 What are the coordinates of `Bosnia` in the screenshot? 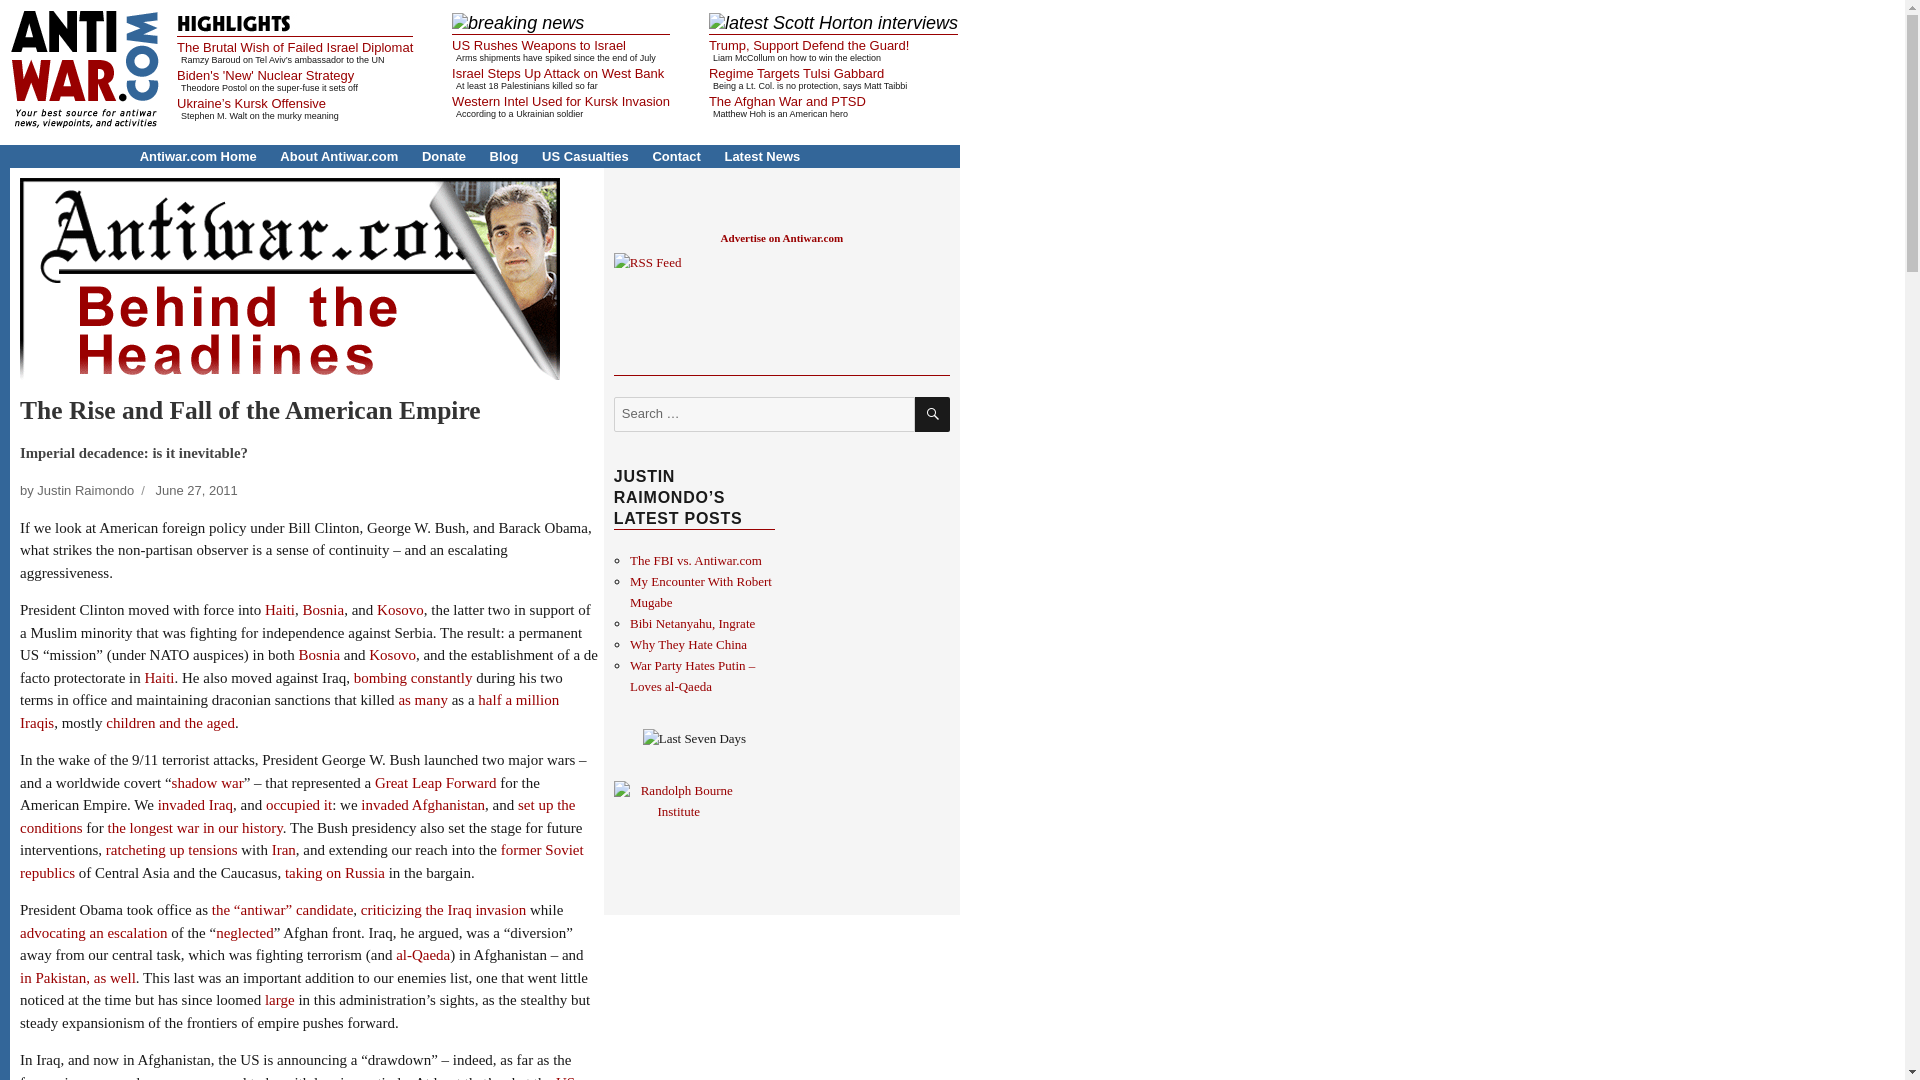 It's located at (322, 609).